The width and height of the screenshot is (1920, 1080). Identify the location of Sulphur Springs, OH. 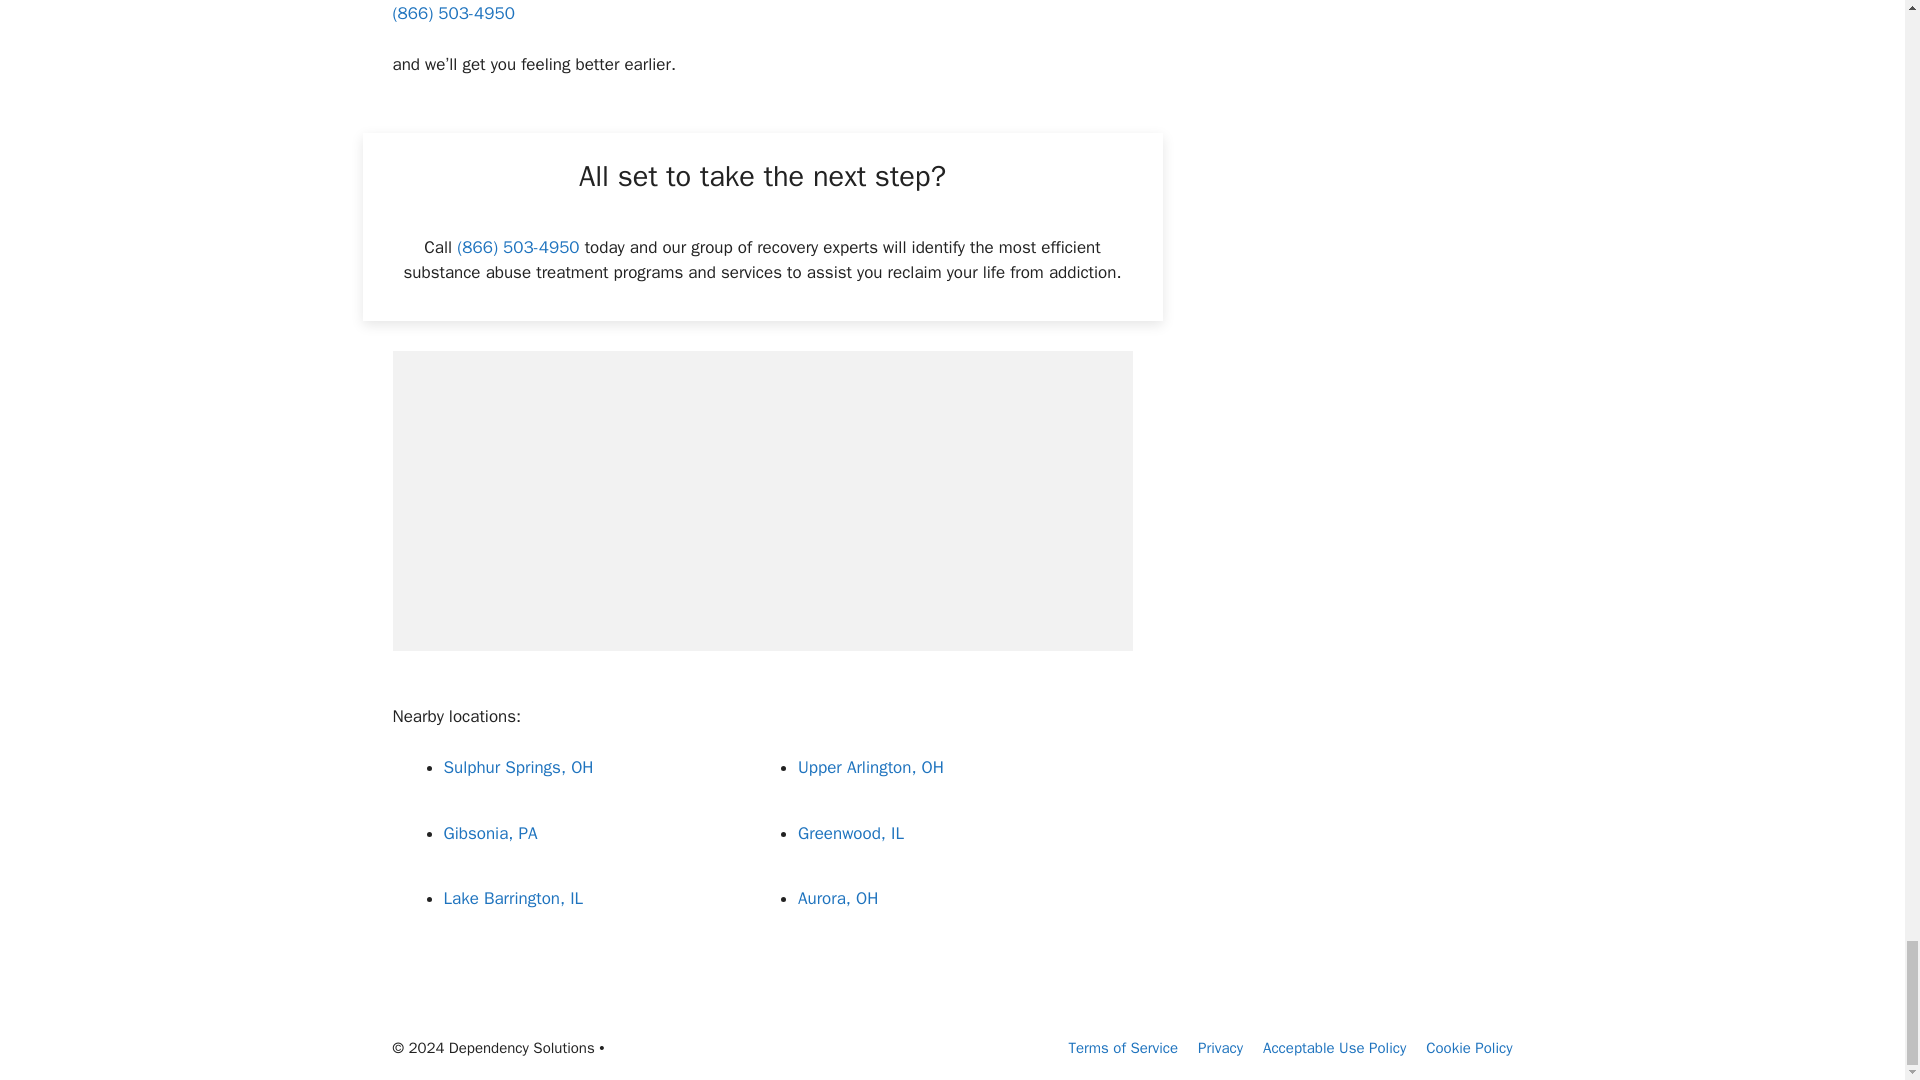
(518, 767).